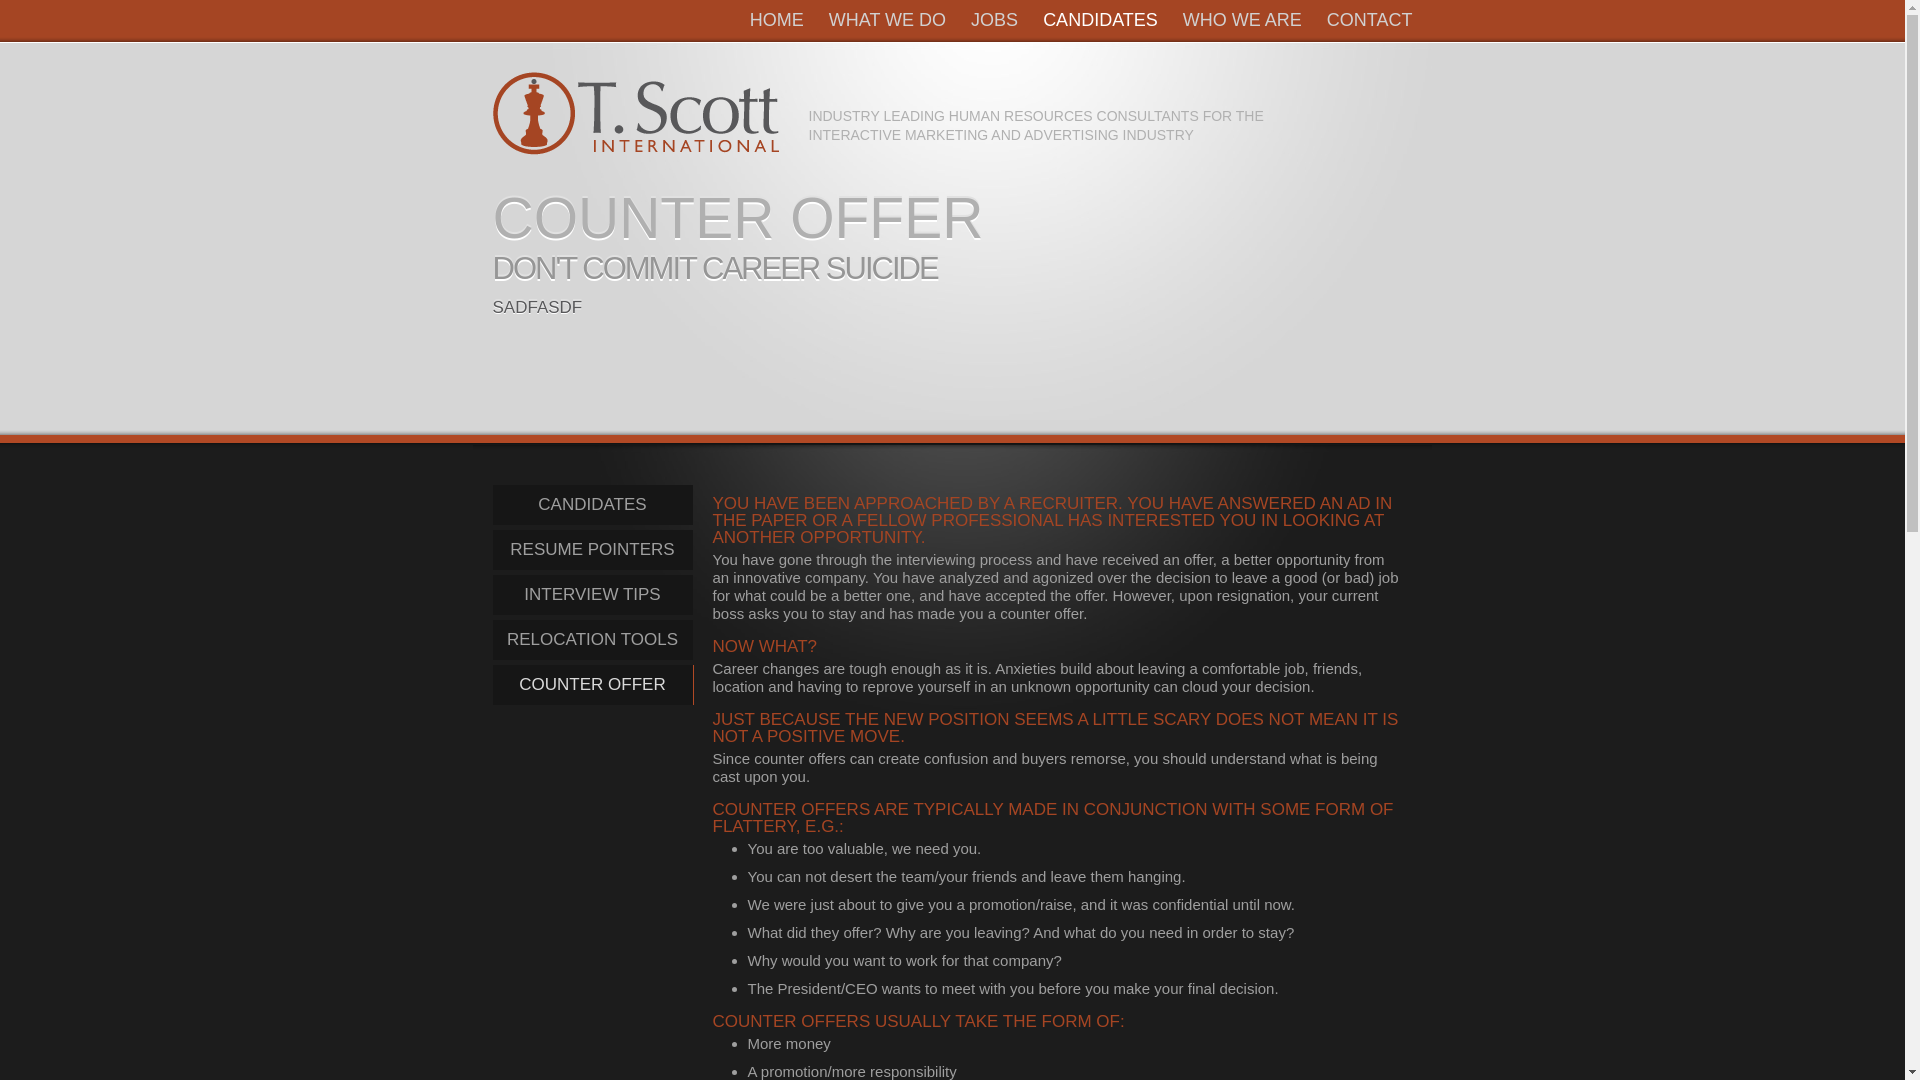 Image resolution: width=1920 pixels, height=1080 pixels. I want to click on INTERVIEW TIPS, so click(591, 594).